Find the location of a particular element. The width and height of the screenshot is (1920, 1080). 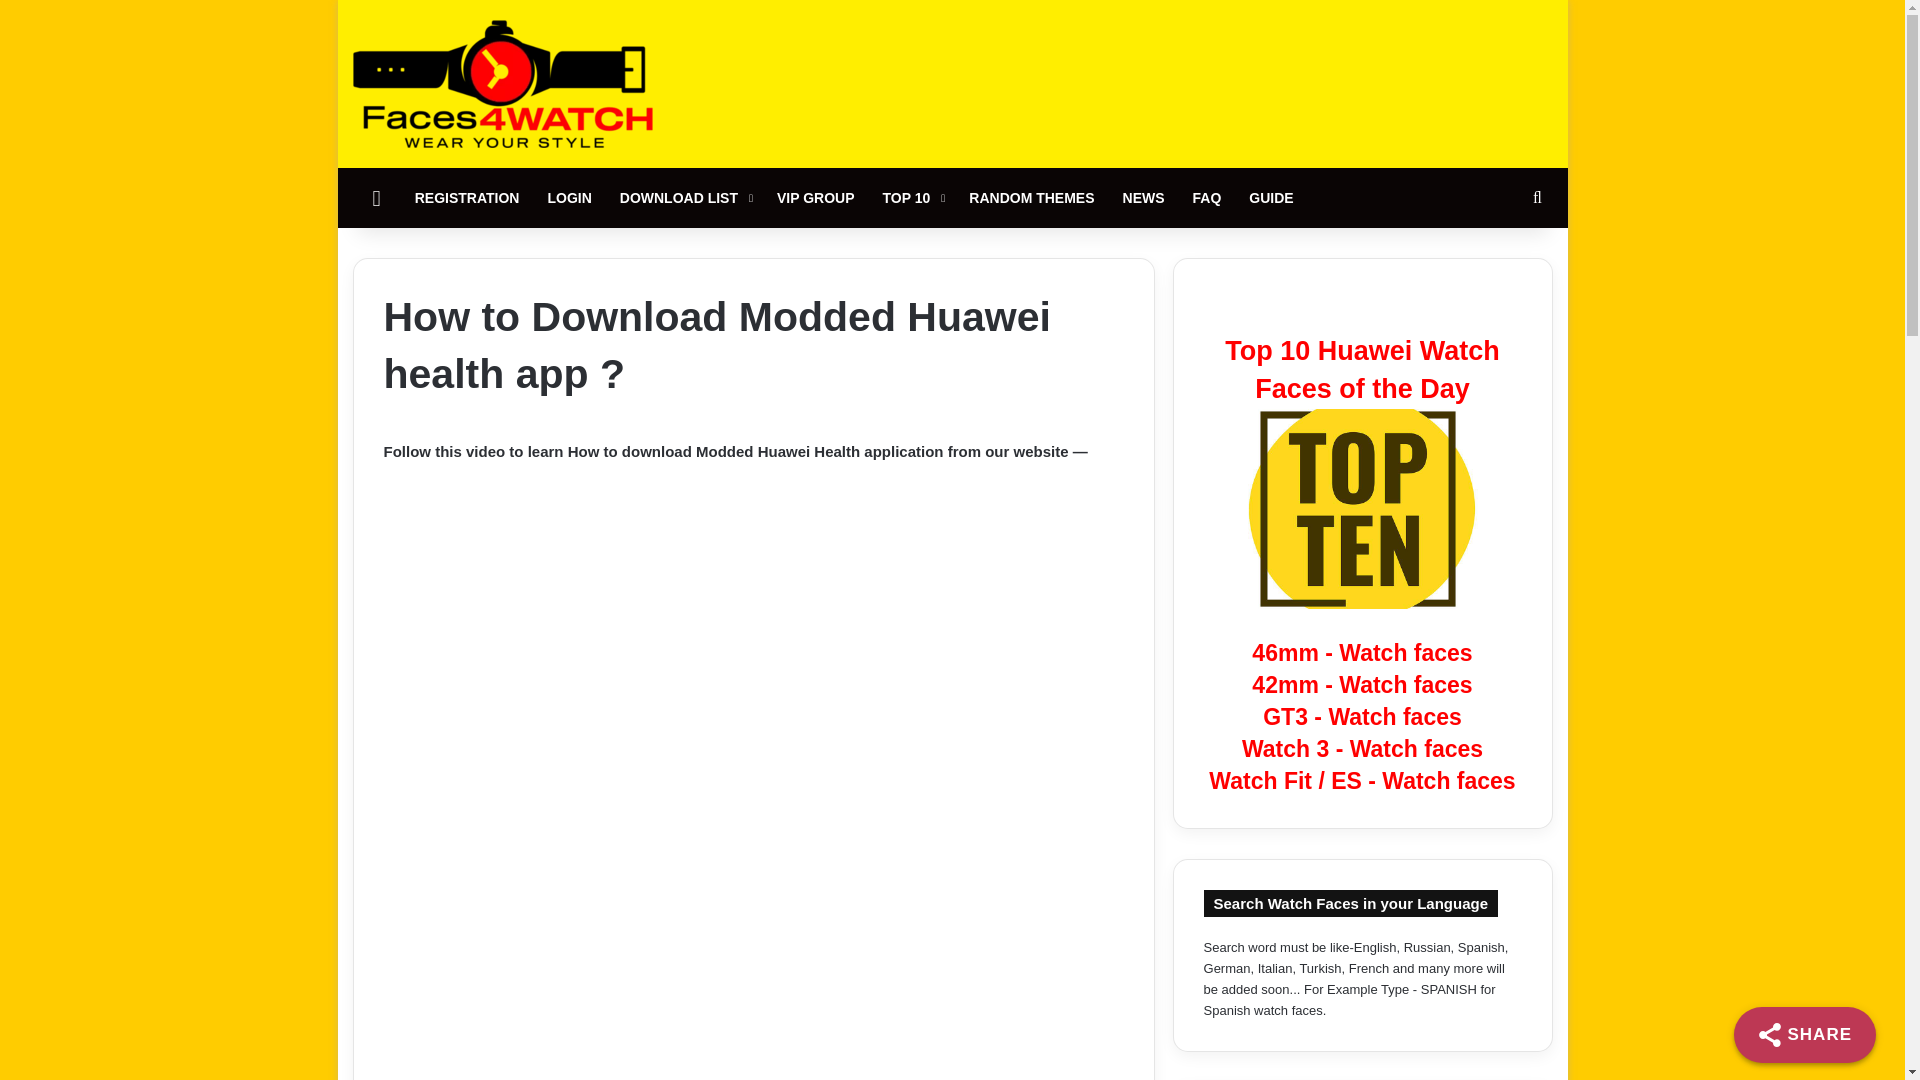

NEWS is located at coordinates (1144, 198).